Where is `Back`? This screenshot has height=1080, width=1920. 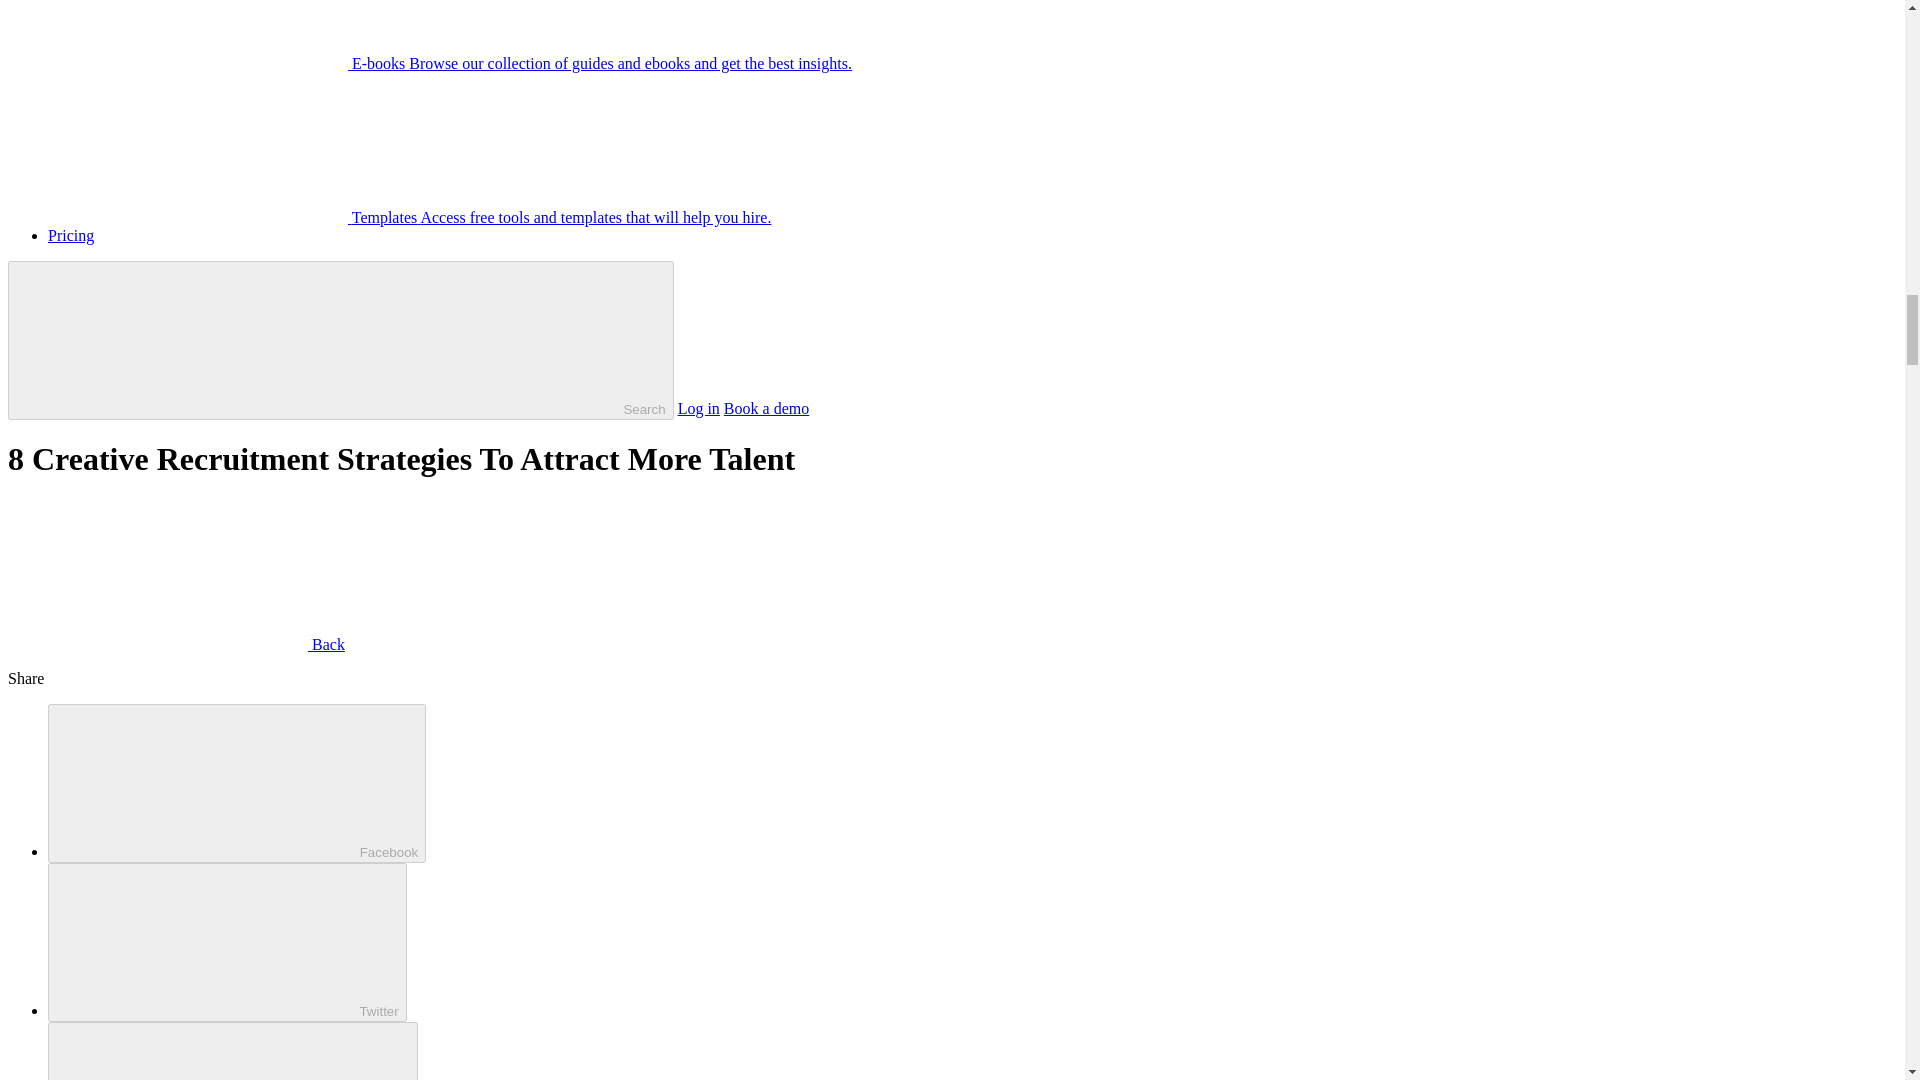 Back is located at coordinates (176, 644).